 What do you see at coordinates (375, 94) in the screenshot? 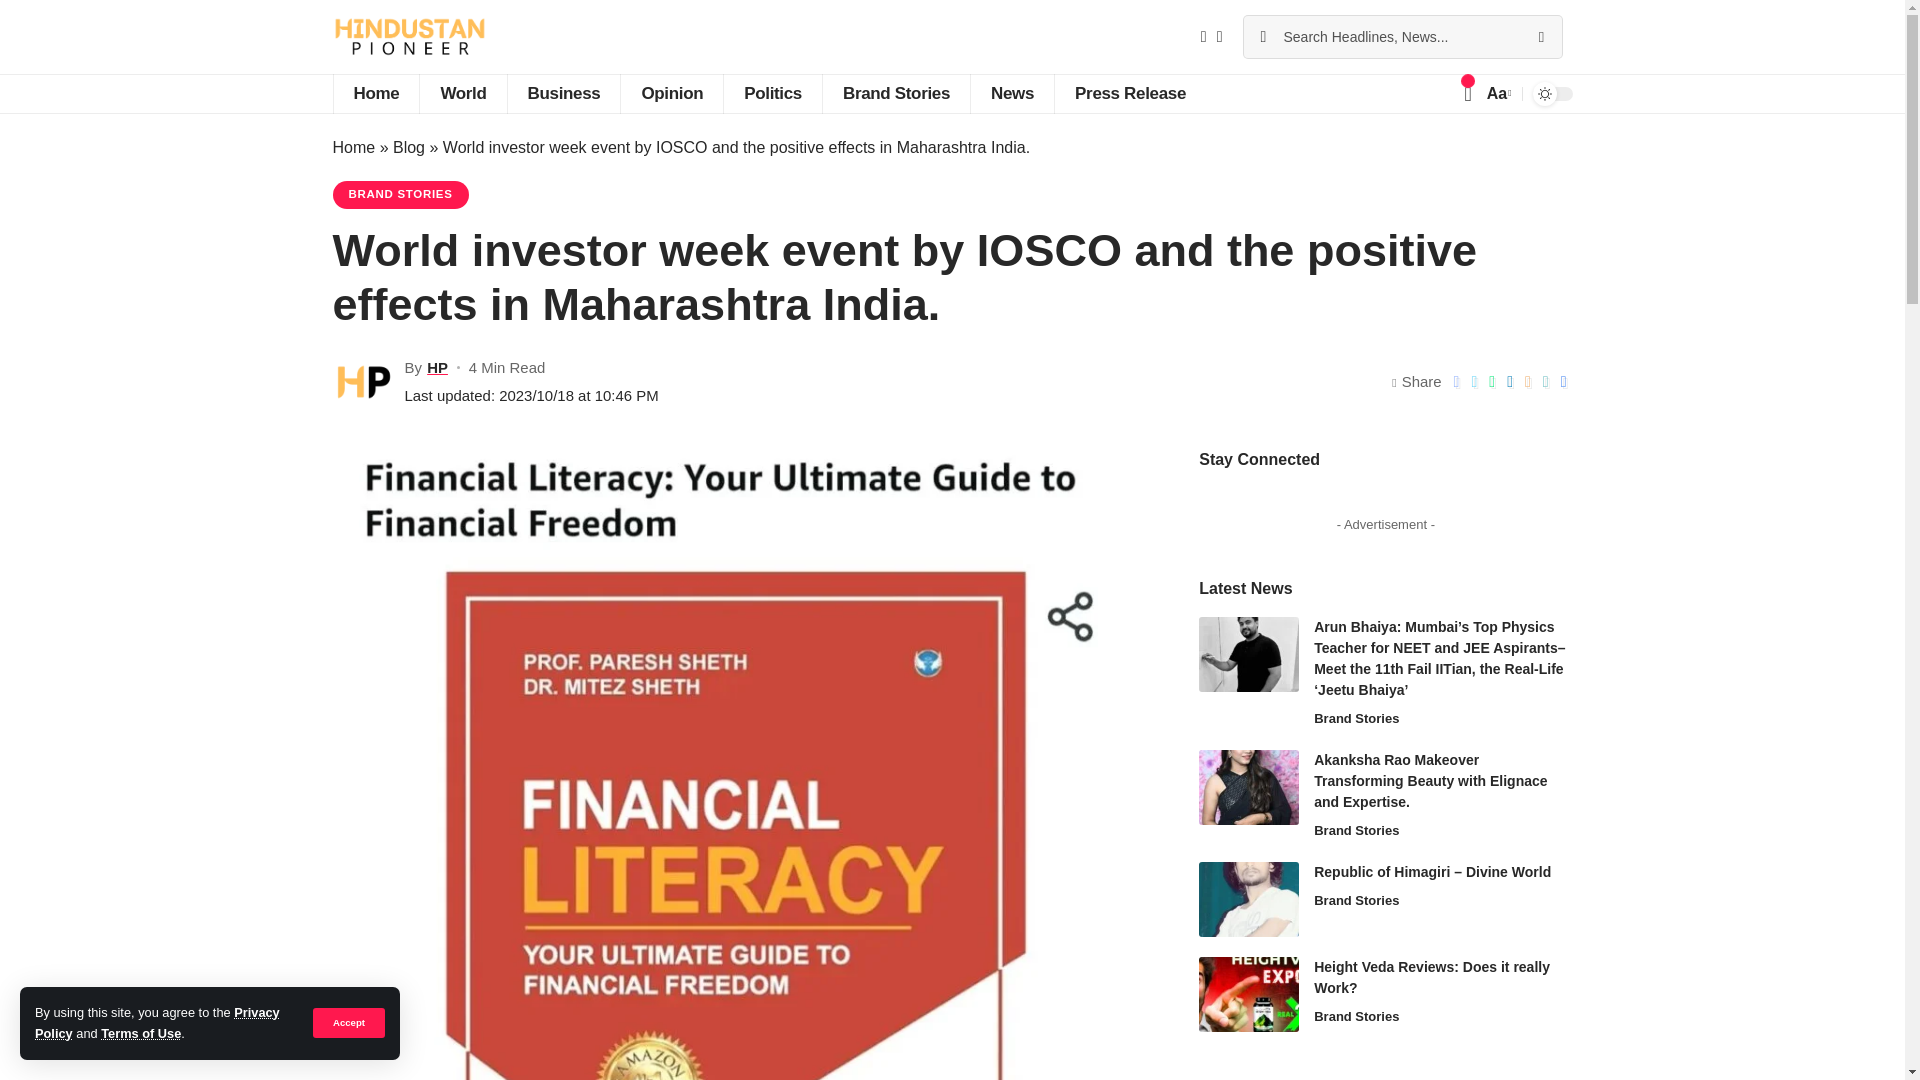
I see `Home` at bounding box center [375, 94].